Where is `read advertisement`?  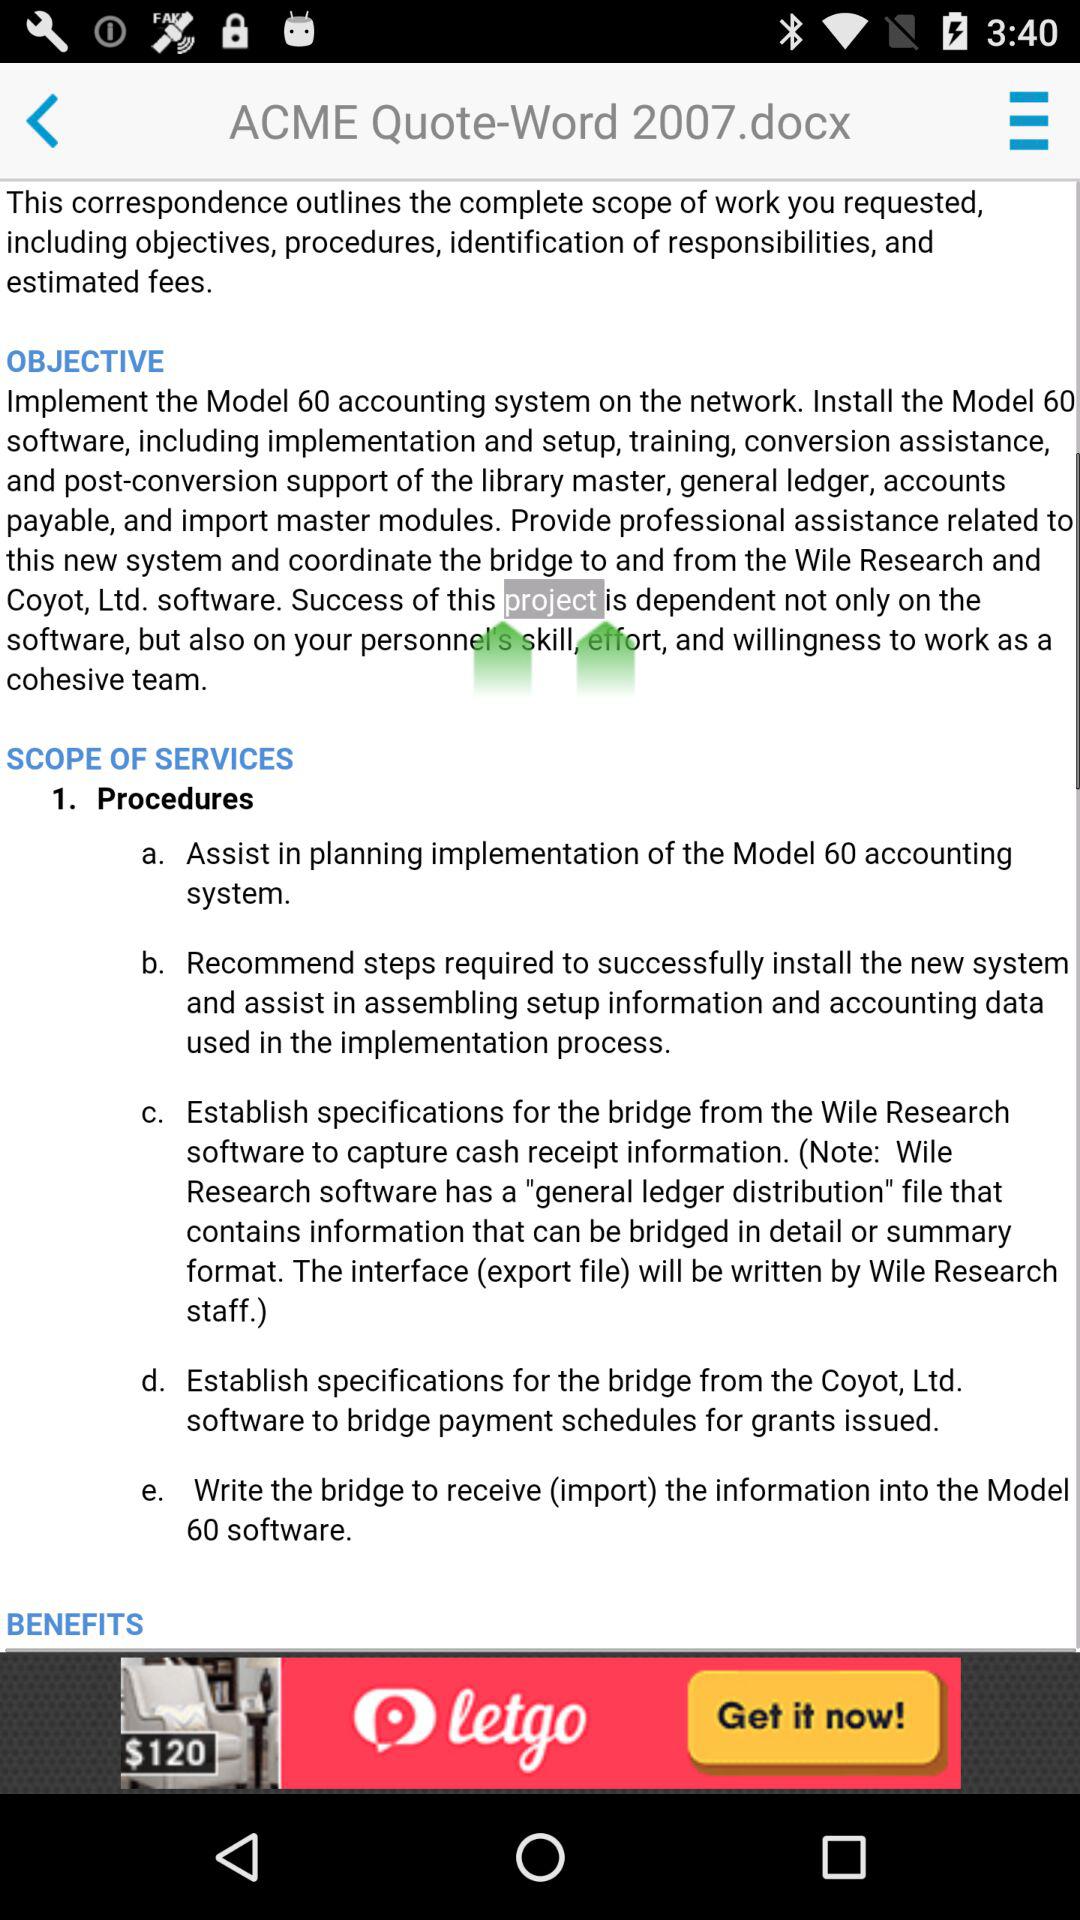
read advertisement is located at coordinates (540, 1722).